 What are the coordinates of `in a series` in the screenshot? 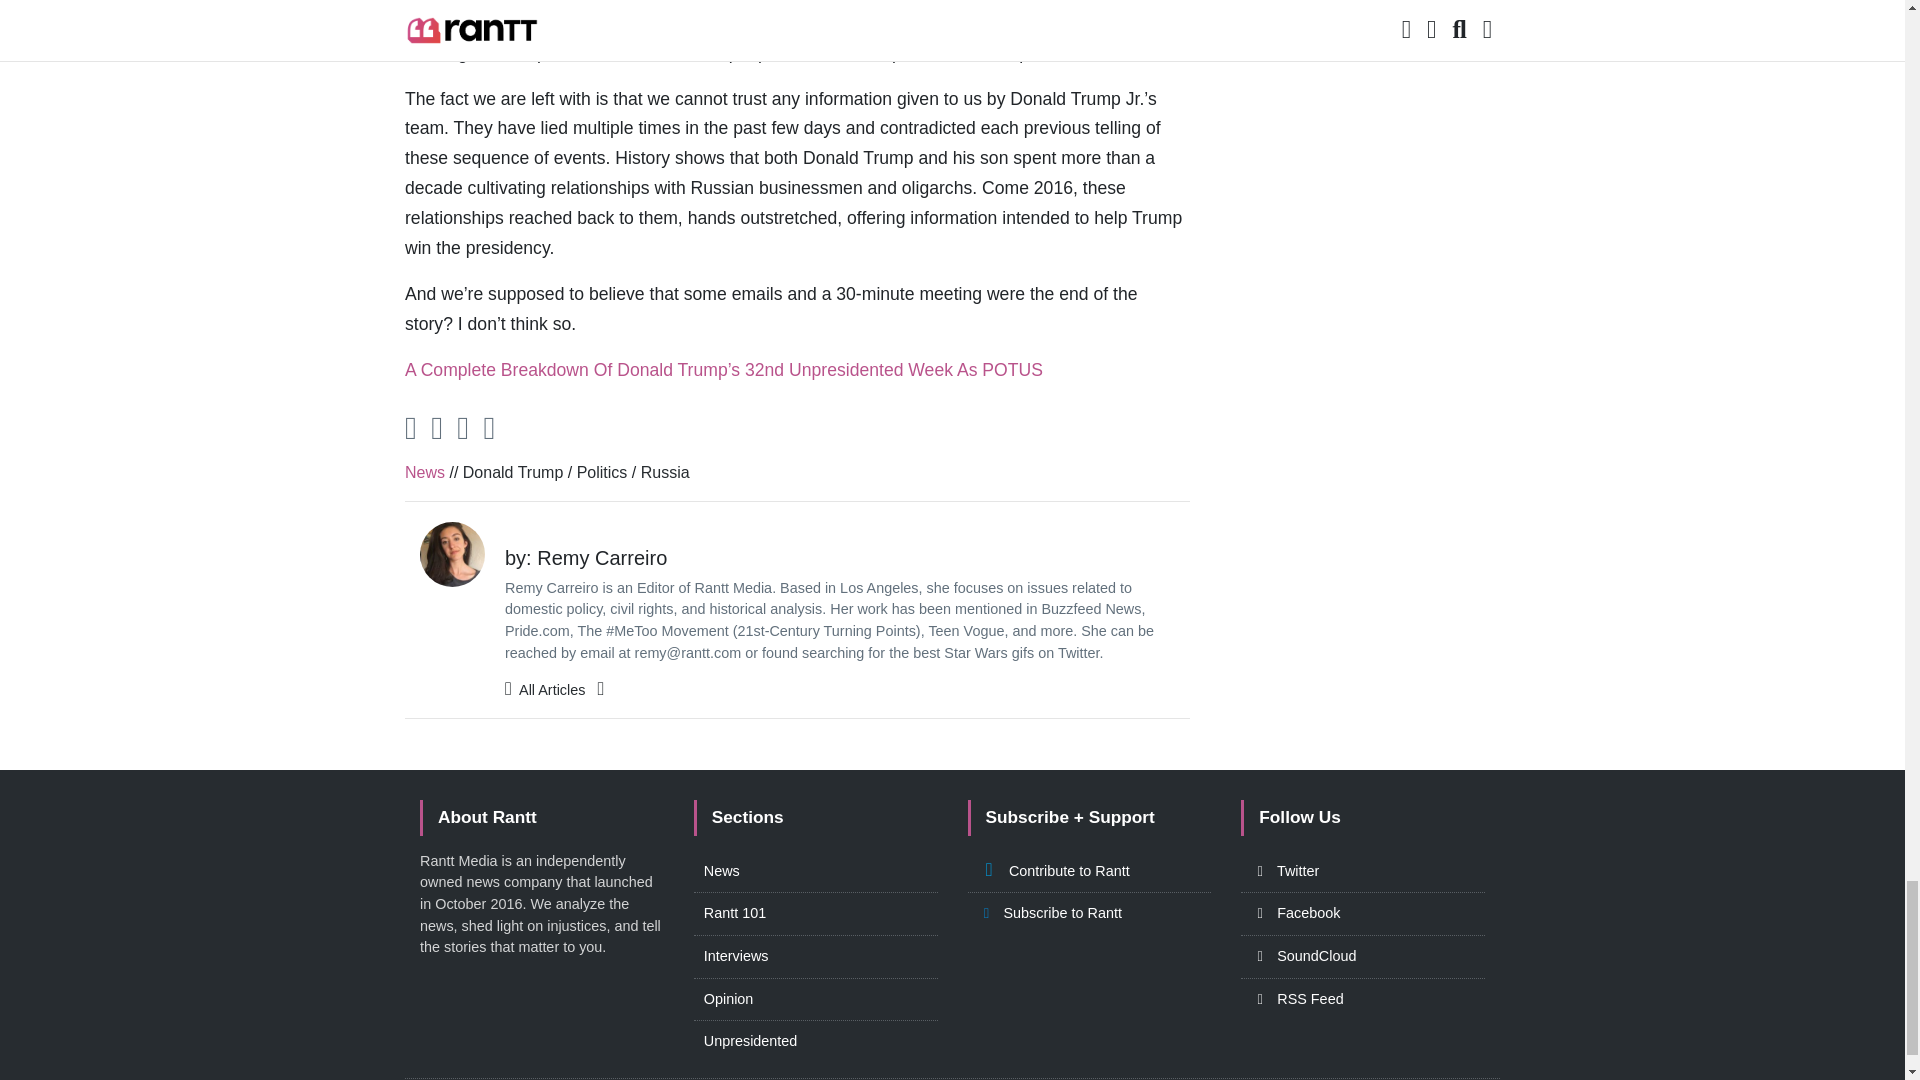 It's located at (820, 2).